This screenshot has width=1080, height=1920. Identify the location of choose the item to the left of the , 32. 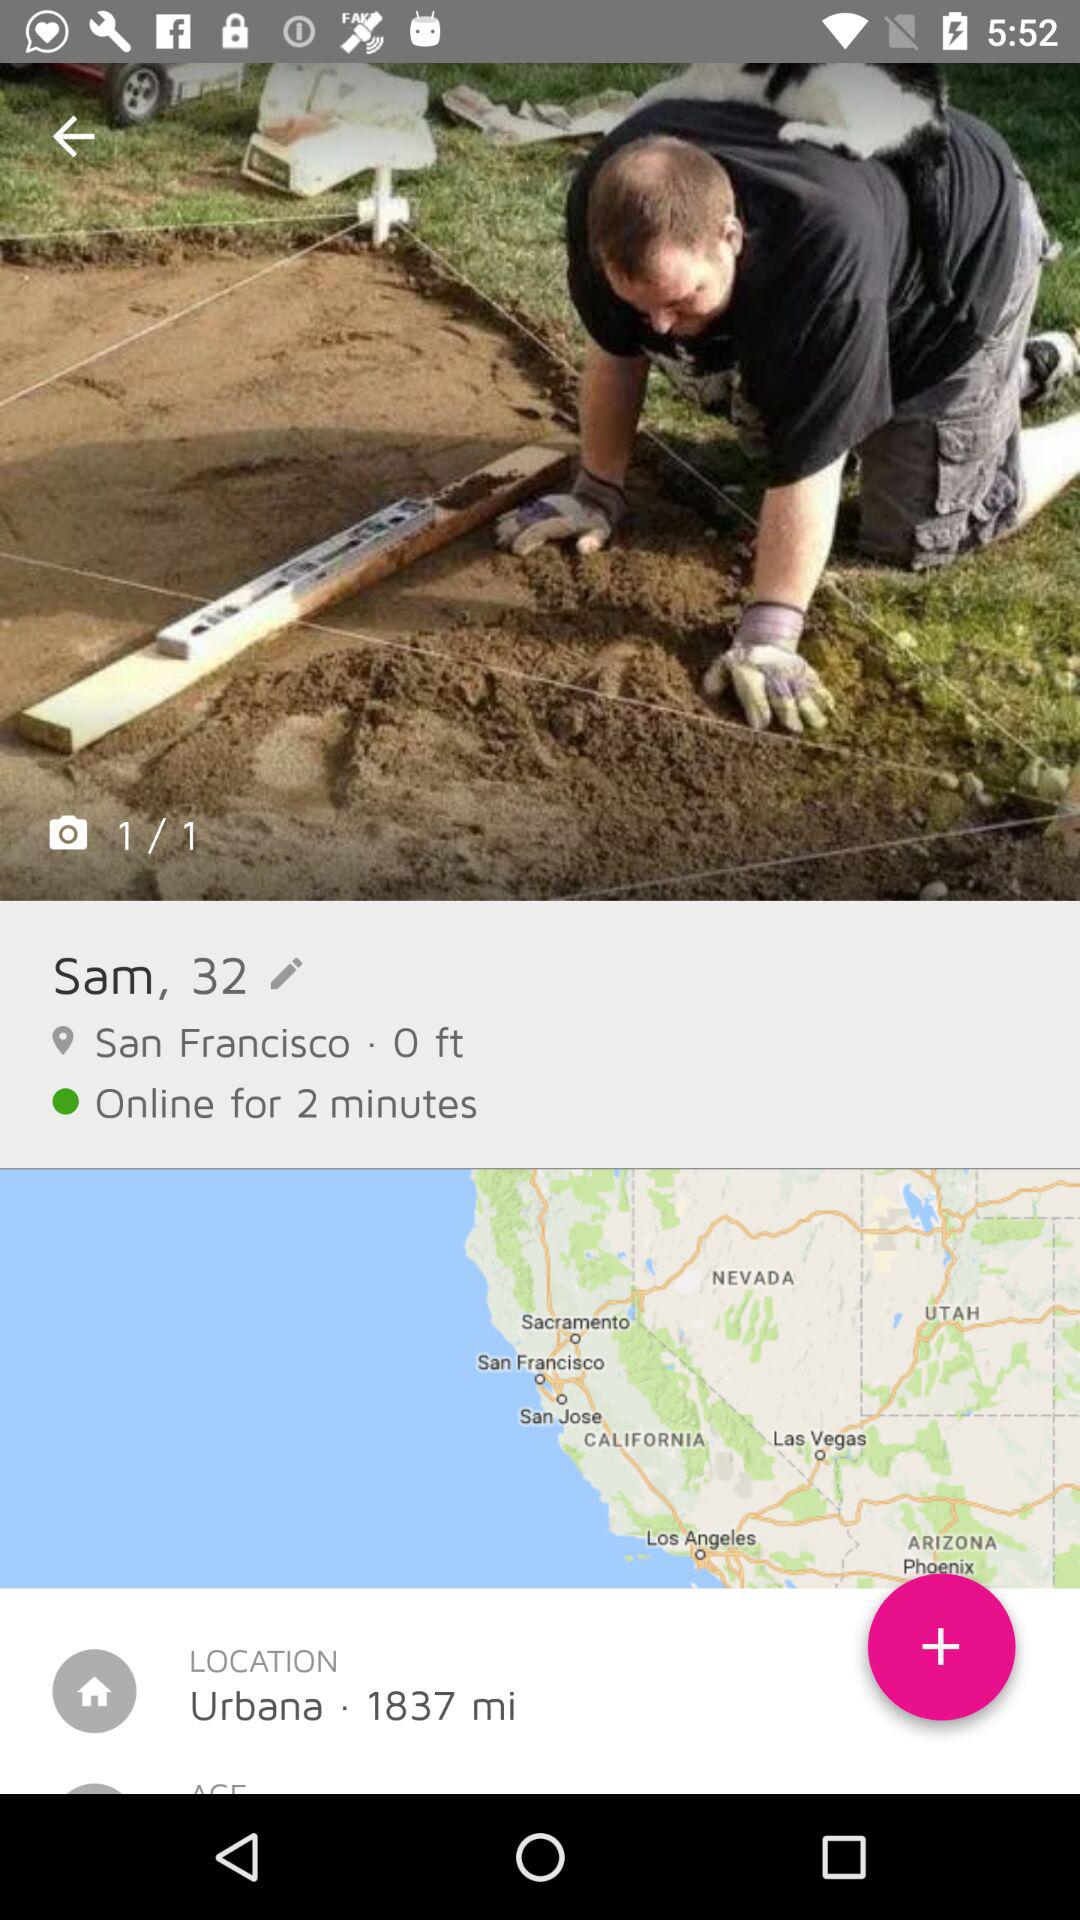
(104, 974).